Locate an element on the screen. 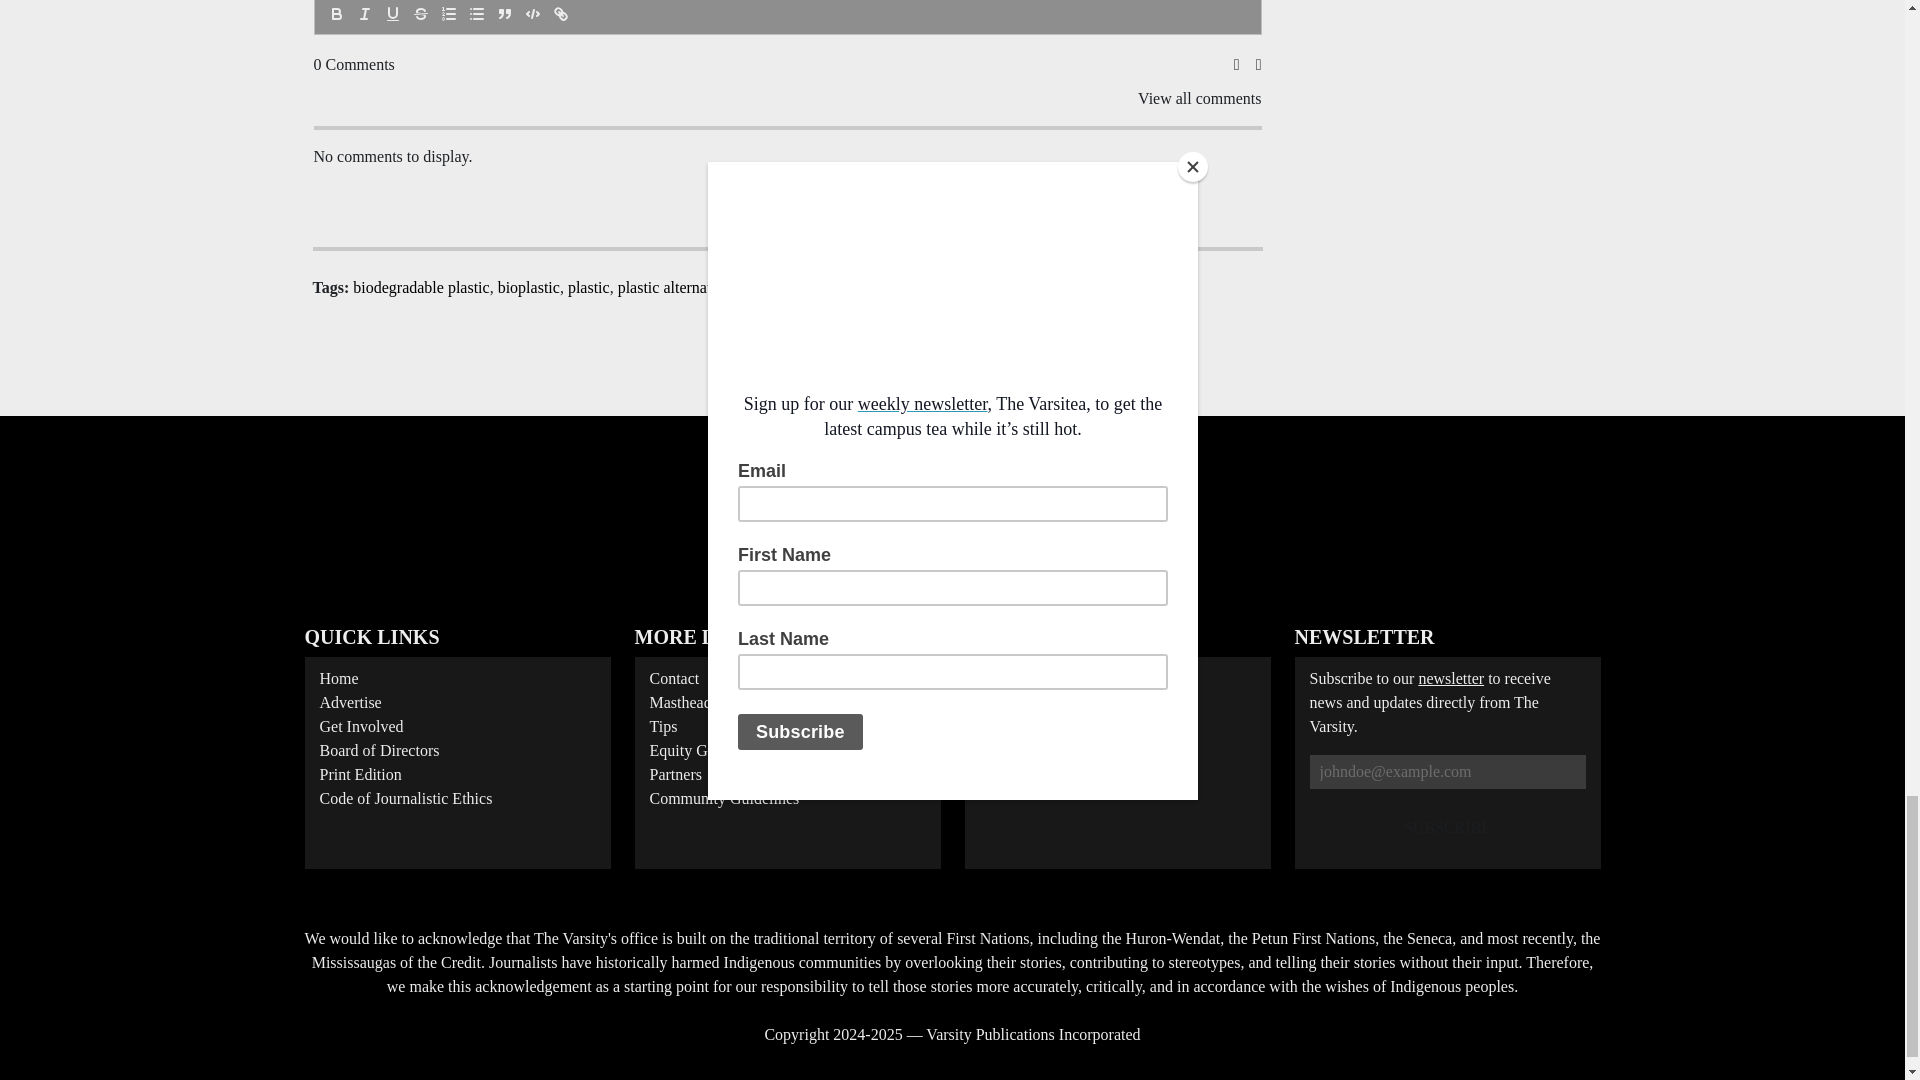 This screenshot has width=1920, height=1080. Strike is located at coordinates (419, 14).